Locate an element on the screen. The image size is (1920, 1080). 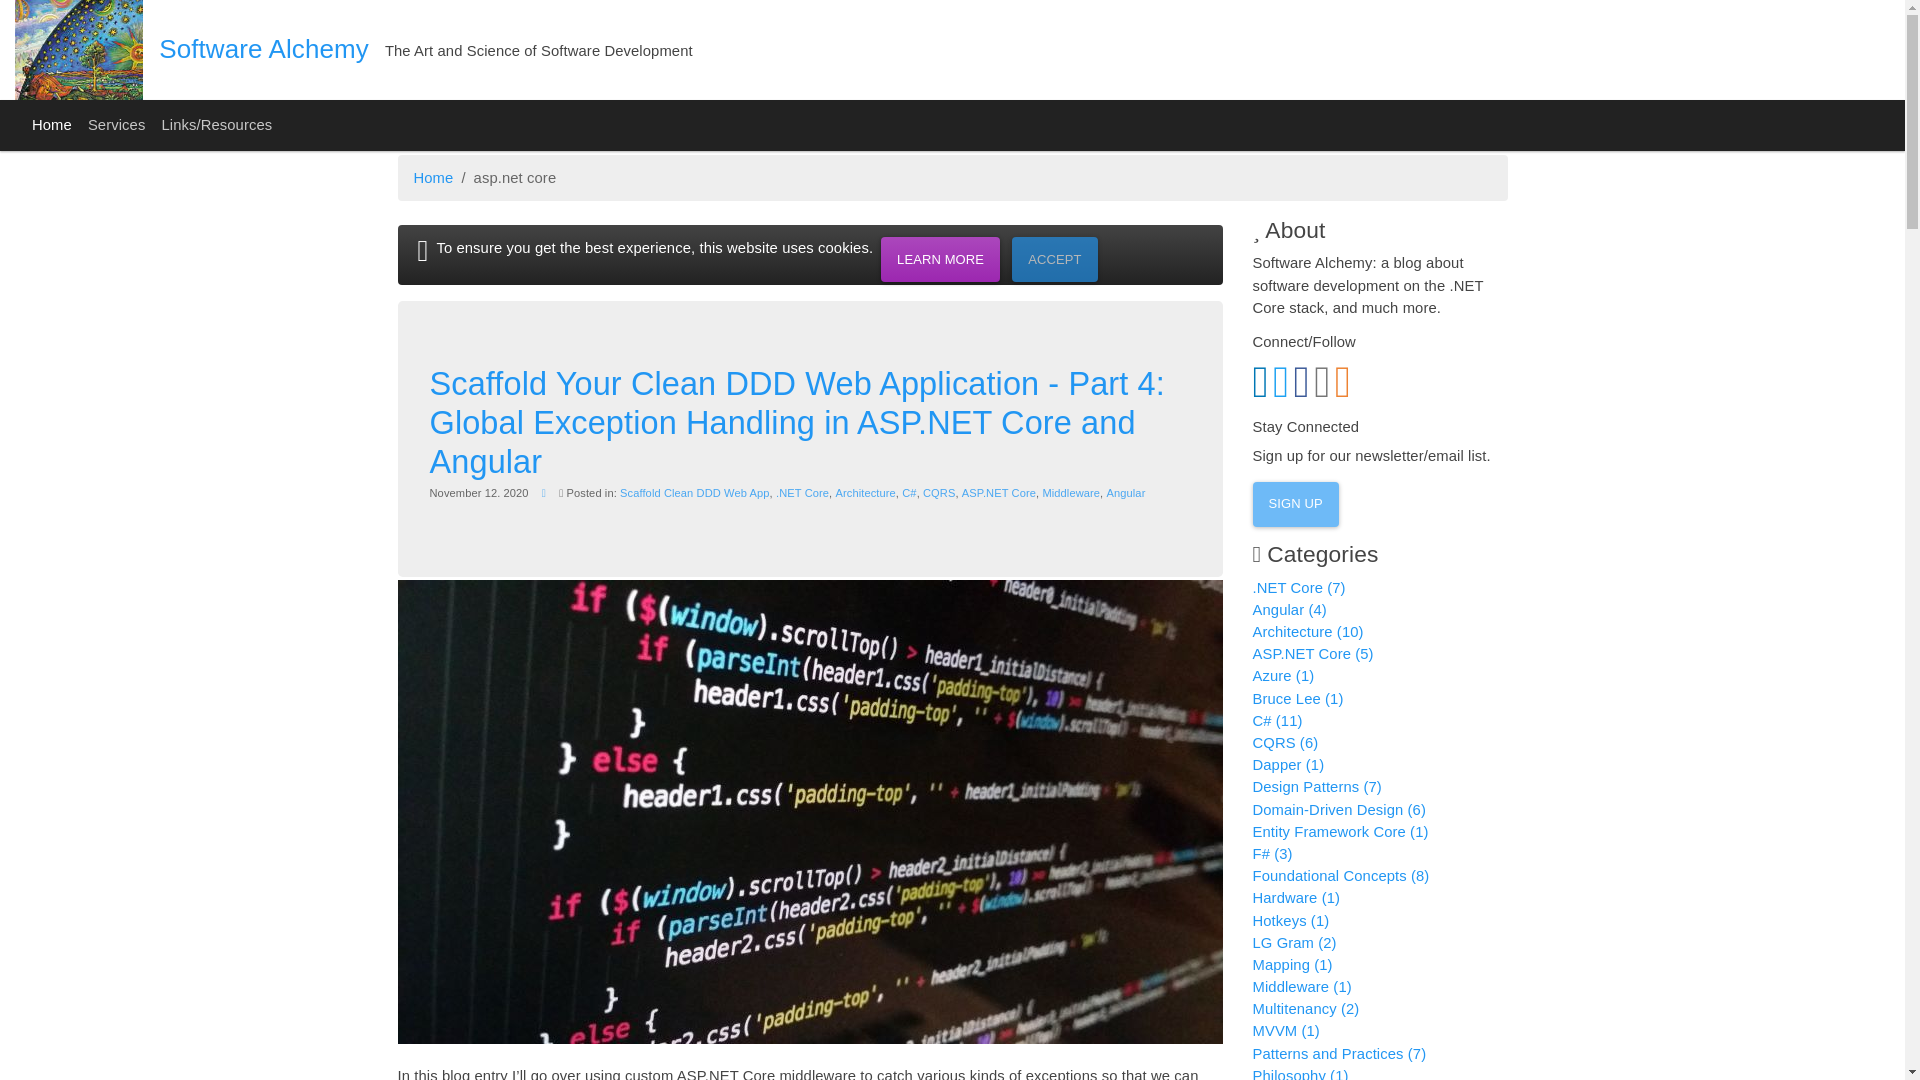
Middleware is located at coordinates (1071, 492).